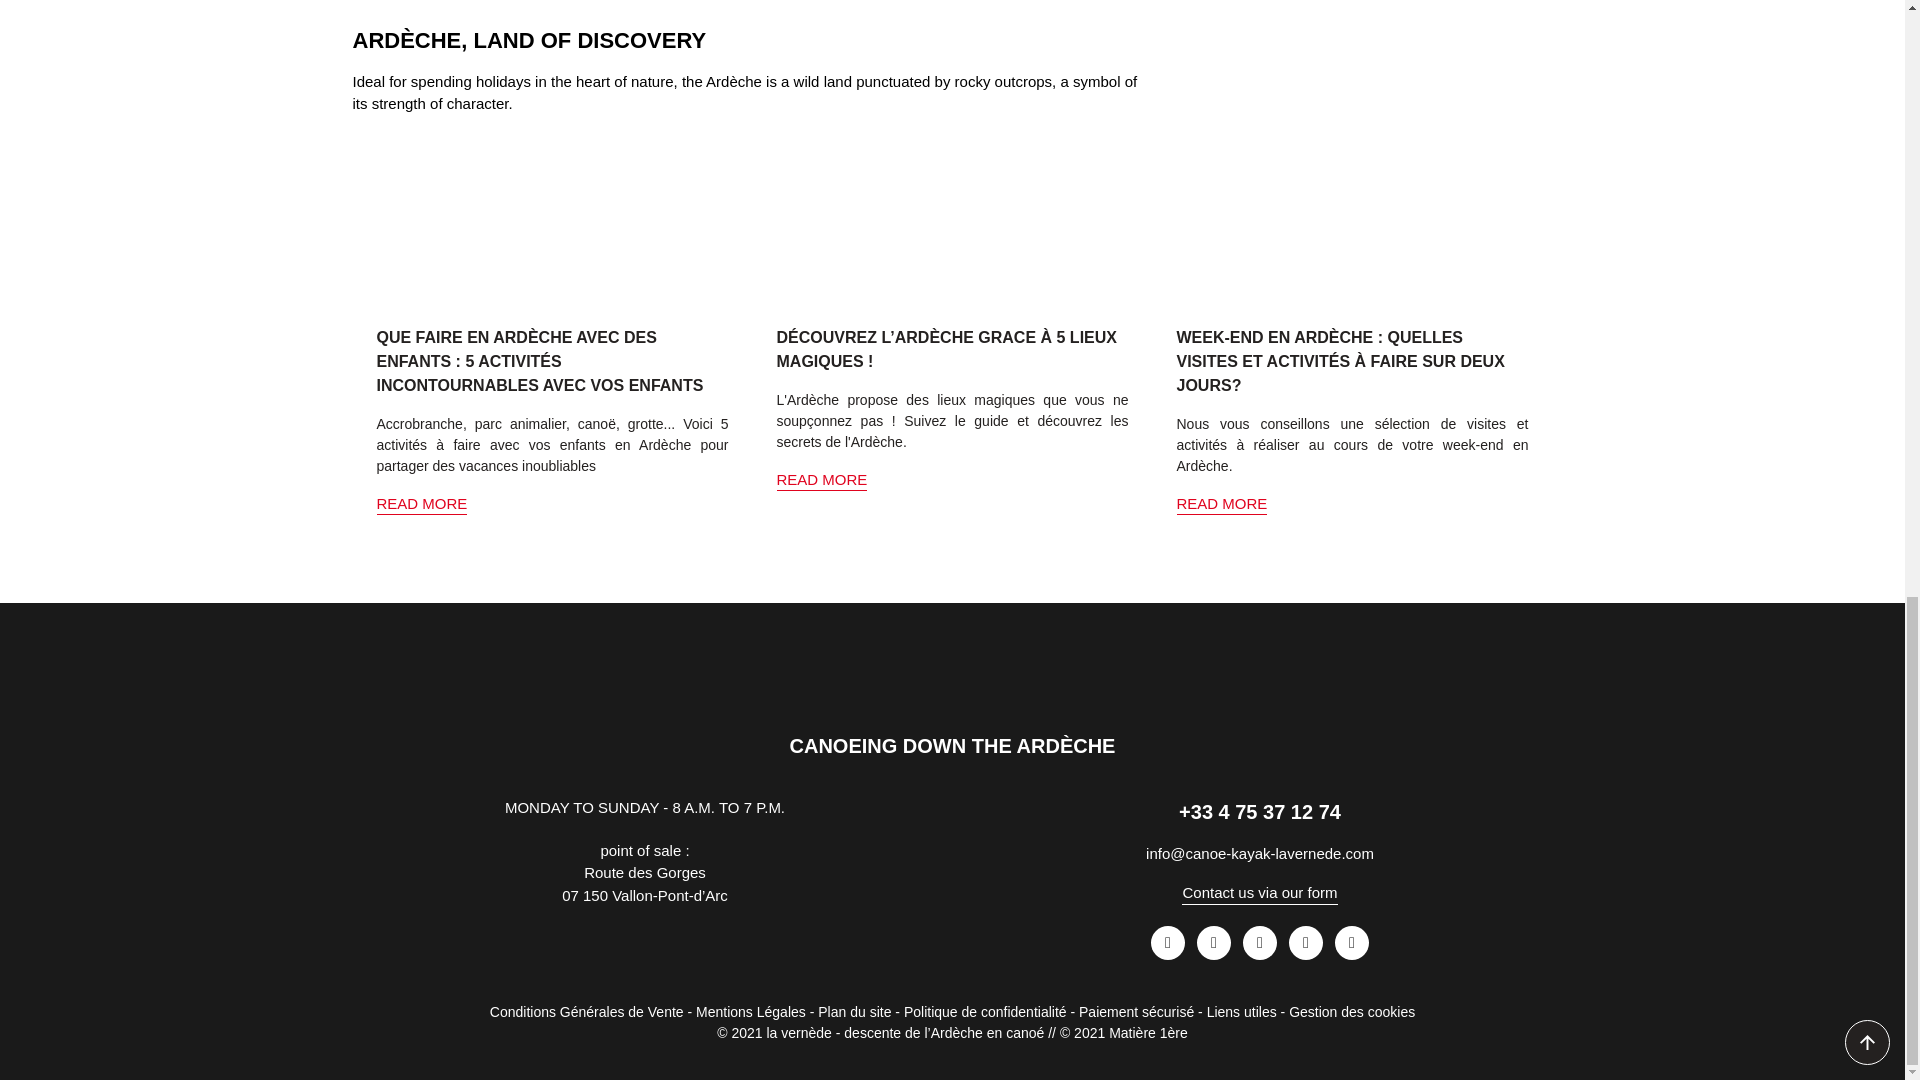  What do you see at coordinates (1242, 1012) in the screenshot?
I see `Liens utiles` at bounding box center [1242, 1012].